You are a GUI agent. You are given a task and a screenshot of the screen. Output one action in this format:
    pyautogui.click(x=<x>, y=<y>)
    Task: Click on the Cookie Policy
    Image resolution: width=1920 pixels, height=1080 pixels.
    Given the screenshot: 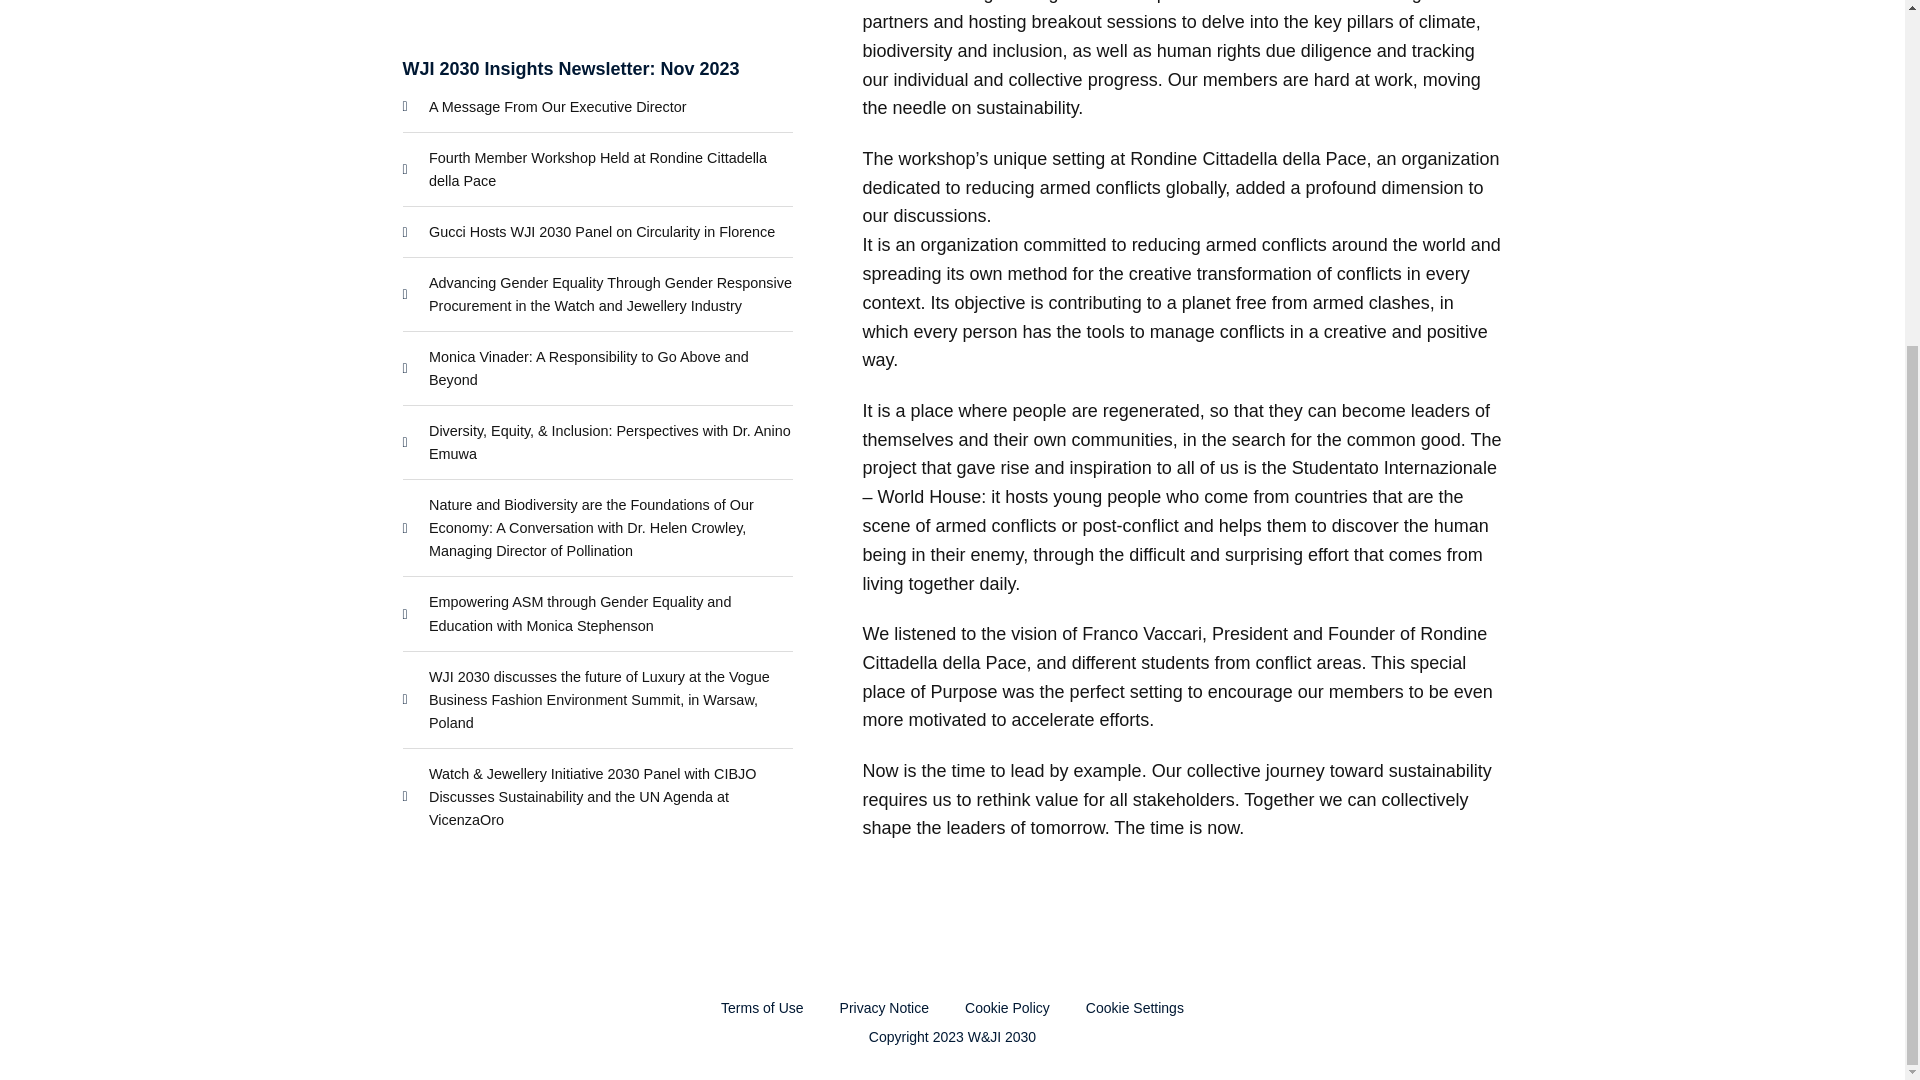 What is the action you would take?
    pyautogui.click(x=1008, y=1008)
    